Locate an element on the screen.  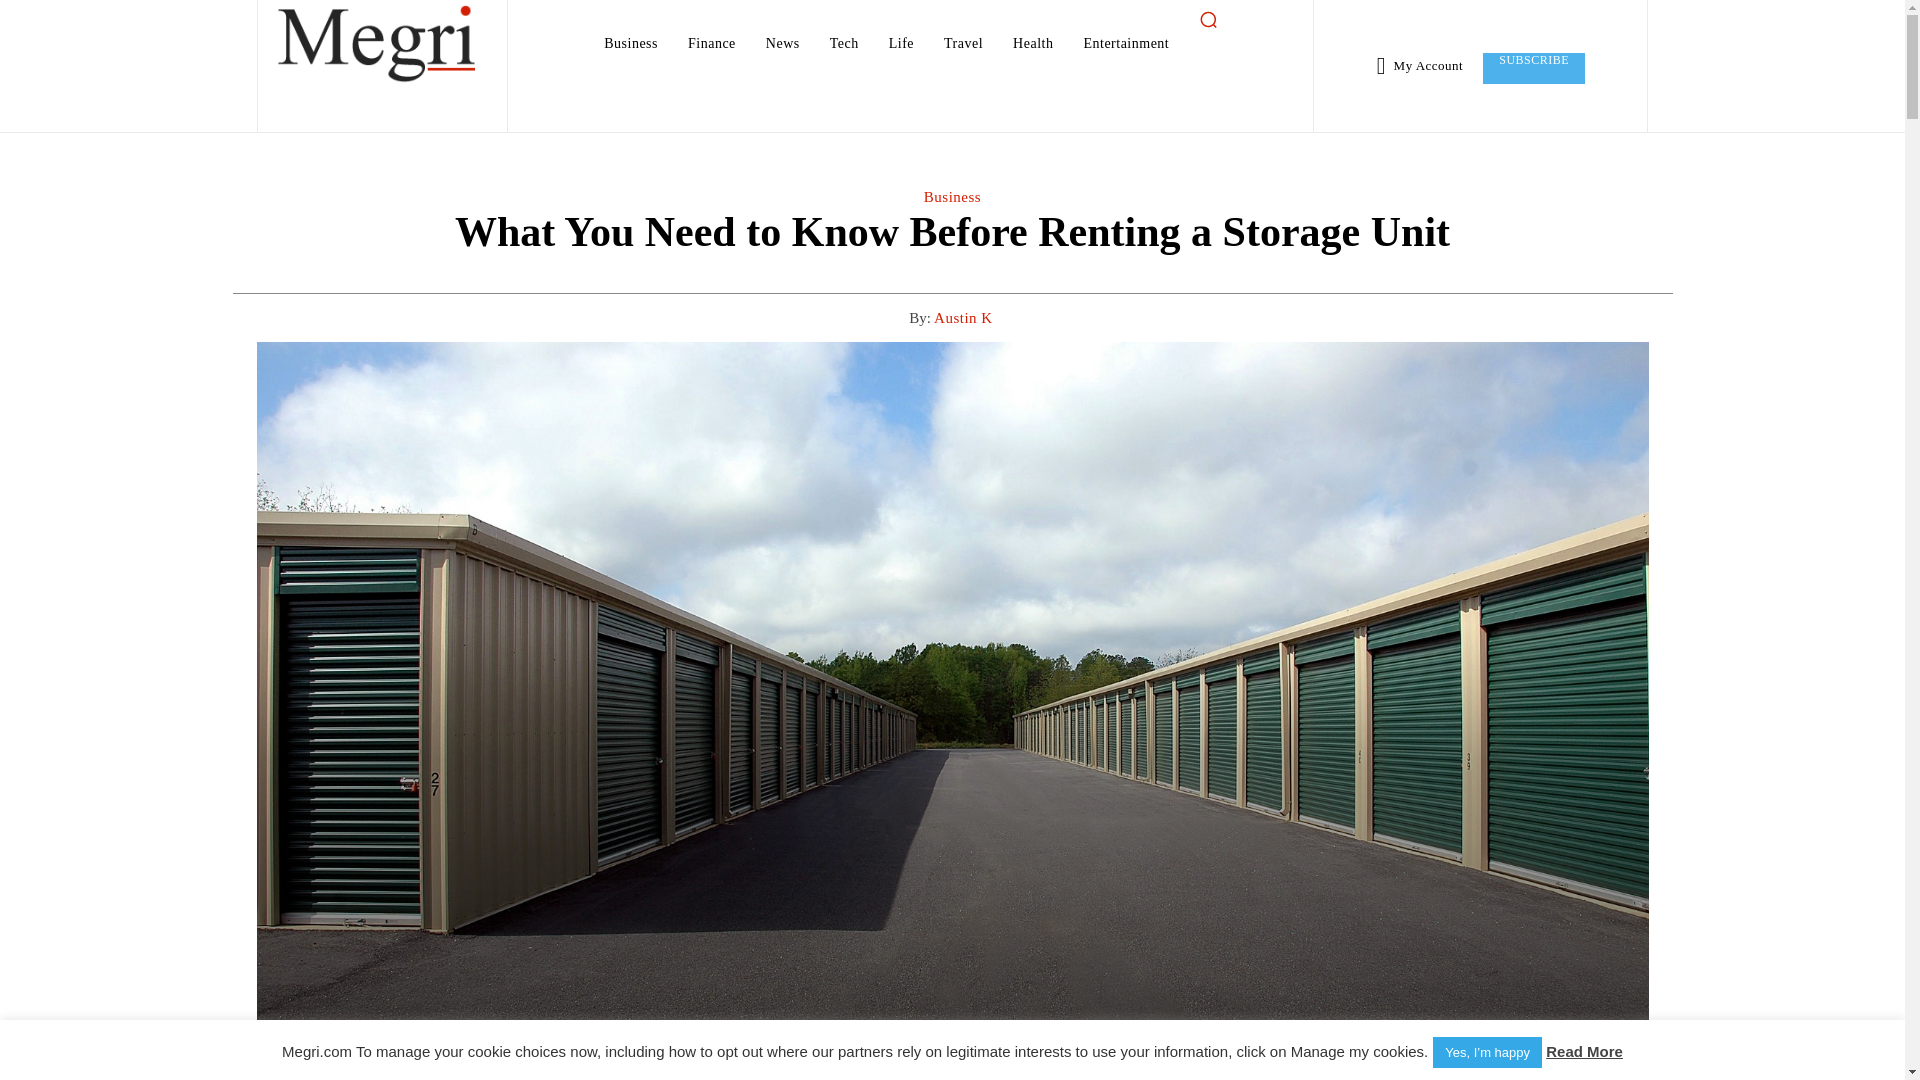
Finance is located at coordinates (712, 44).